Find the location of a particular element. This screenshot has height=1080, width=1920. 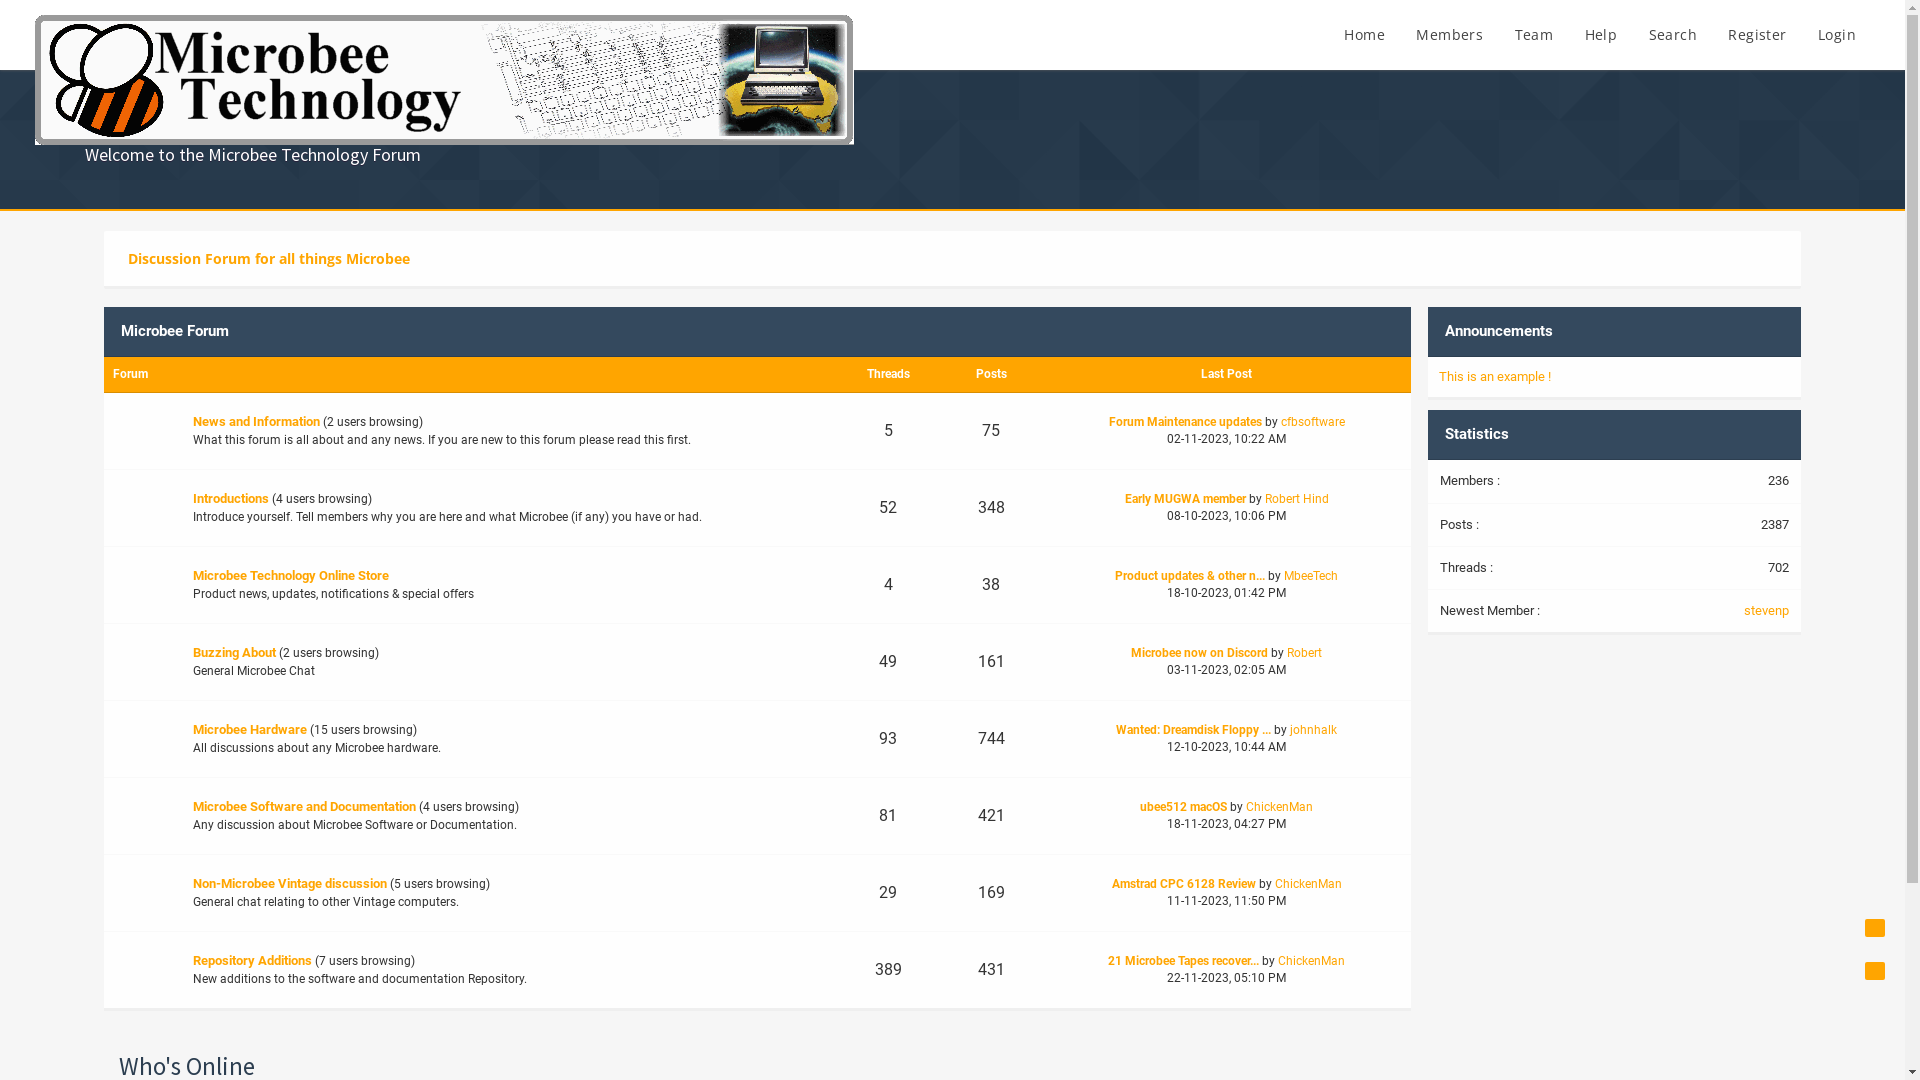

Robert Hind is located at coordinates (1297, 499).